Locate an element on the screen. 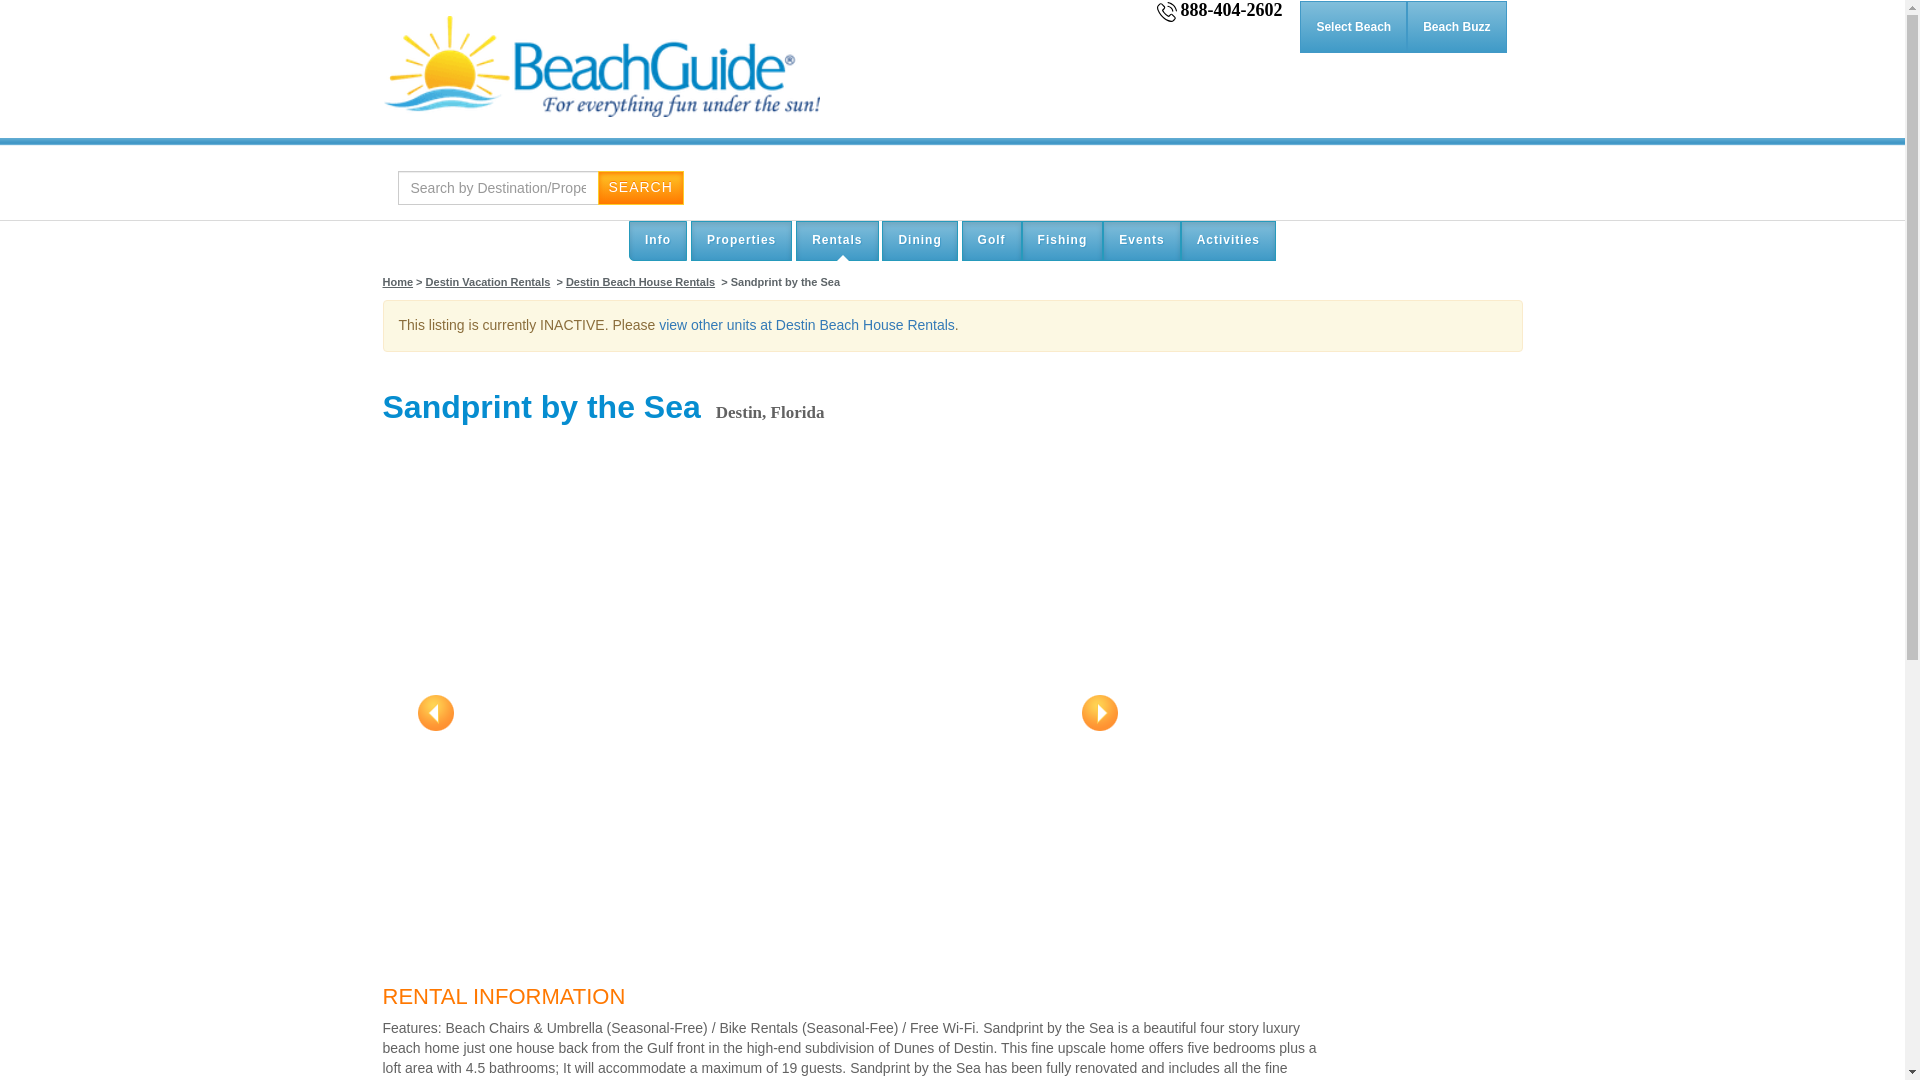 The height and width of the screenshot is (1080, 1920). Properties is located at coordinates (741, 240).